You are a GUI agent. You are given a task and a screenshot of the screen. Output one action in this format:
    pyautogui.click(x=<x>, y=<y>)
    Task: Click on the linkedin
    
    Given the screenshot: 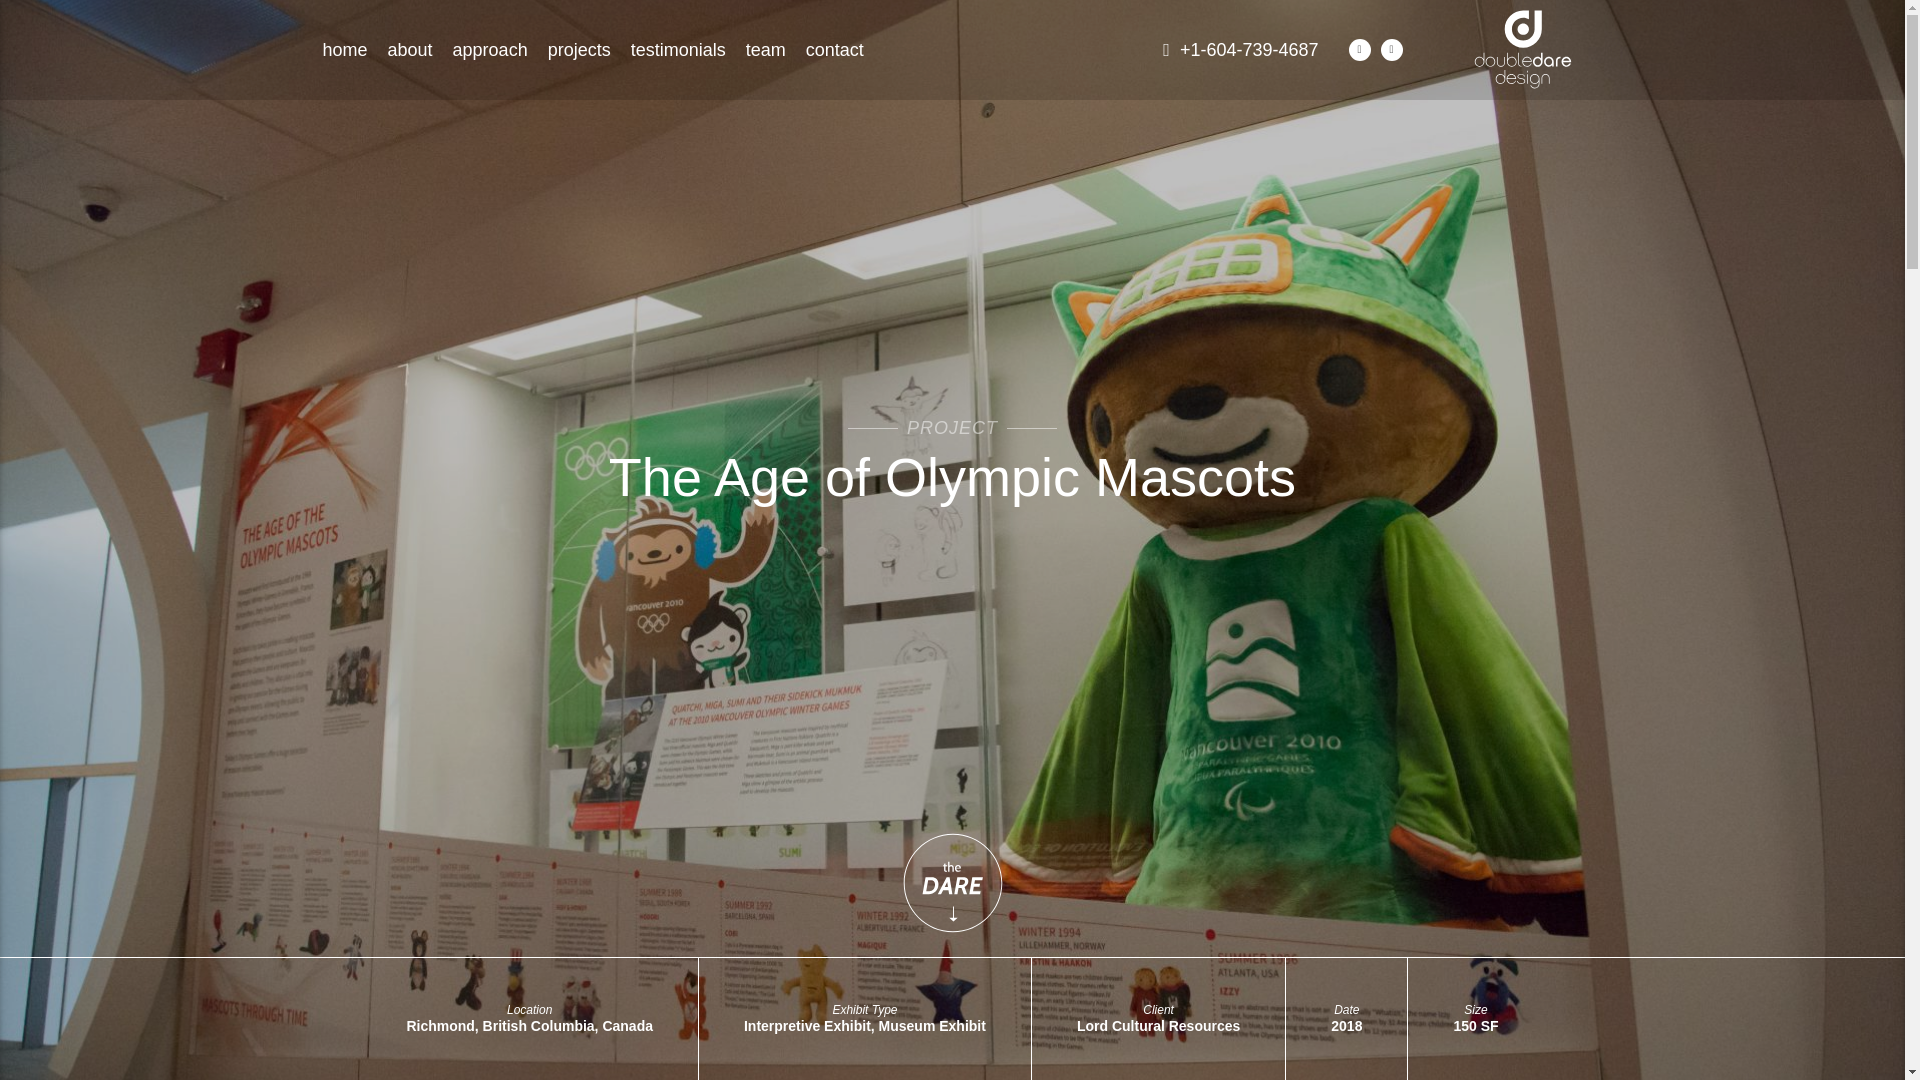 What is the action you would take?
    pyautogui.click(x=1358, y=46)
    